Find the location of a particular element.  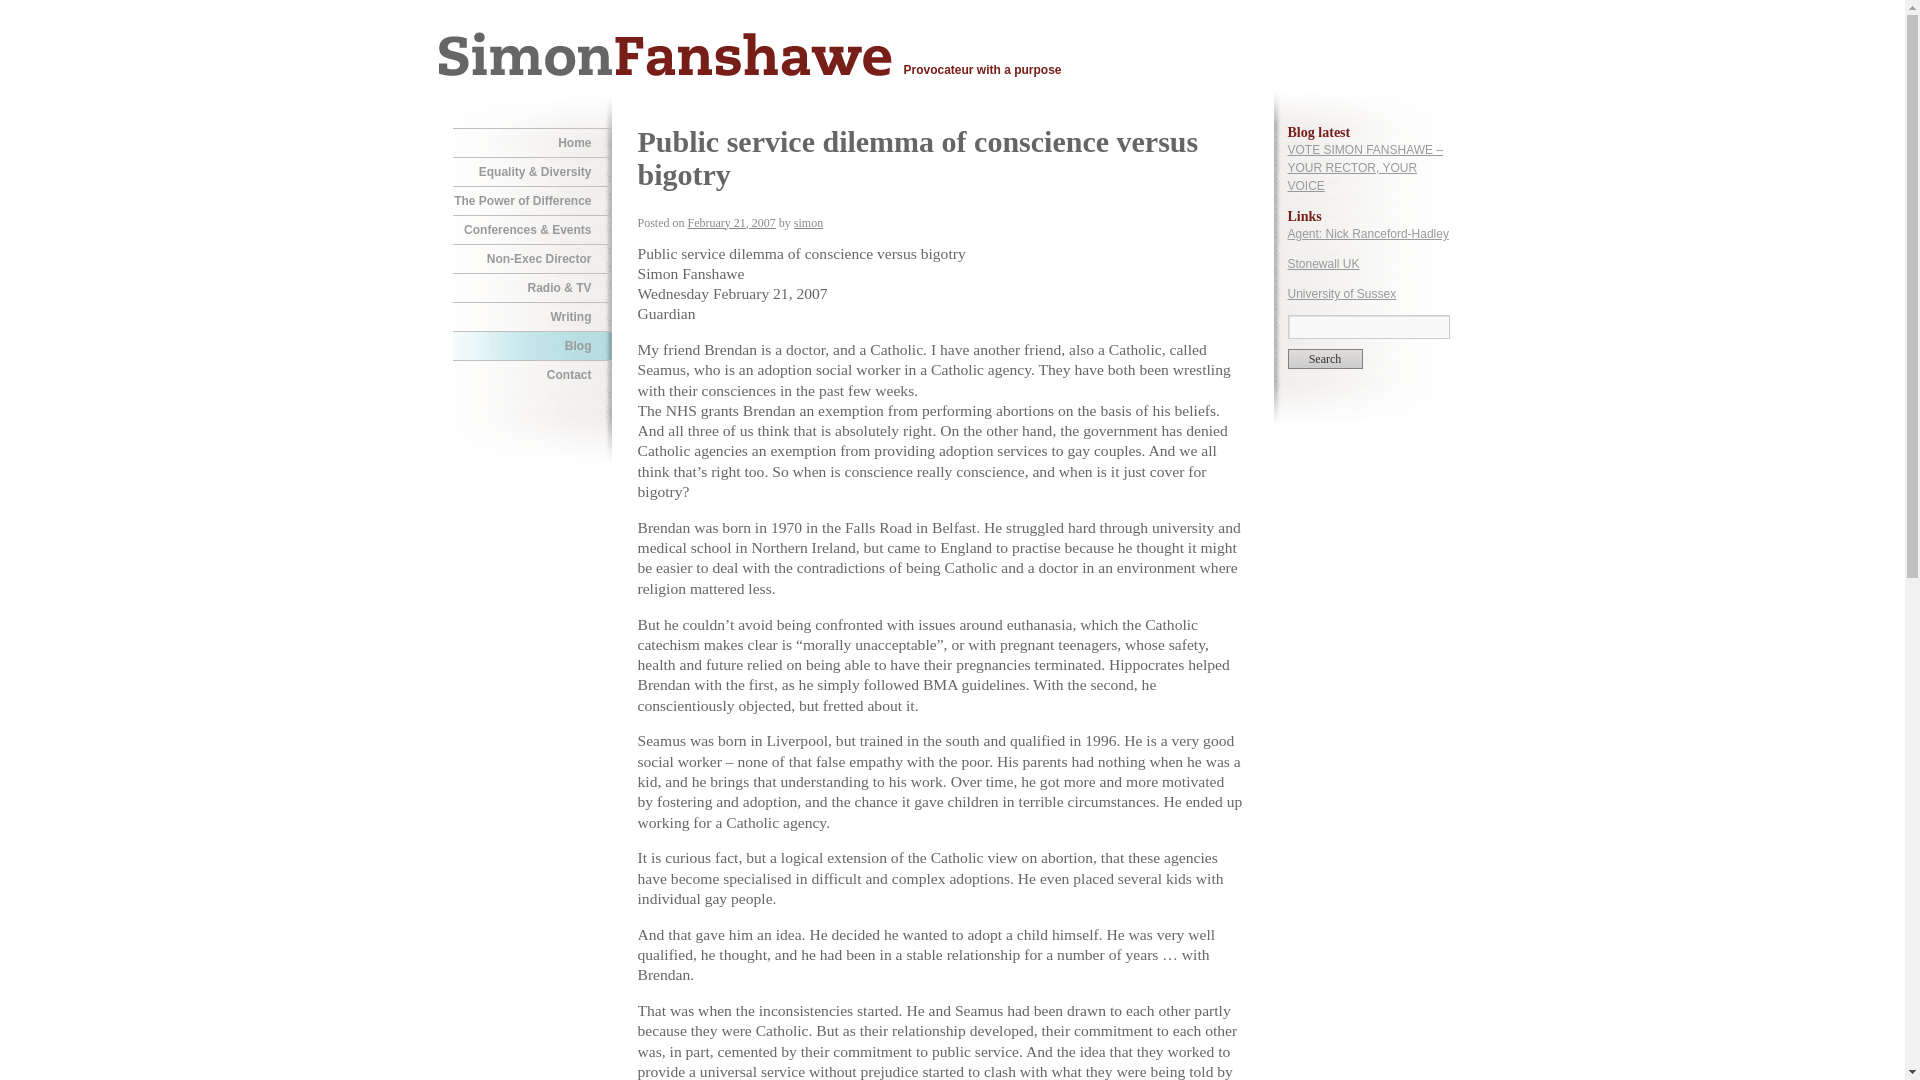

Home is located at coordinates (530, 142).